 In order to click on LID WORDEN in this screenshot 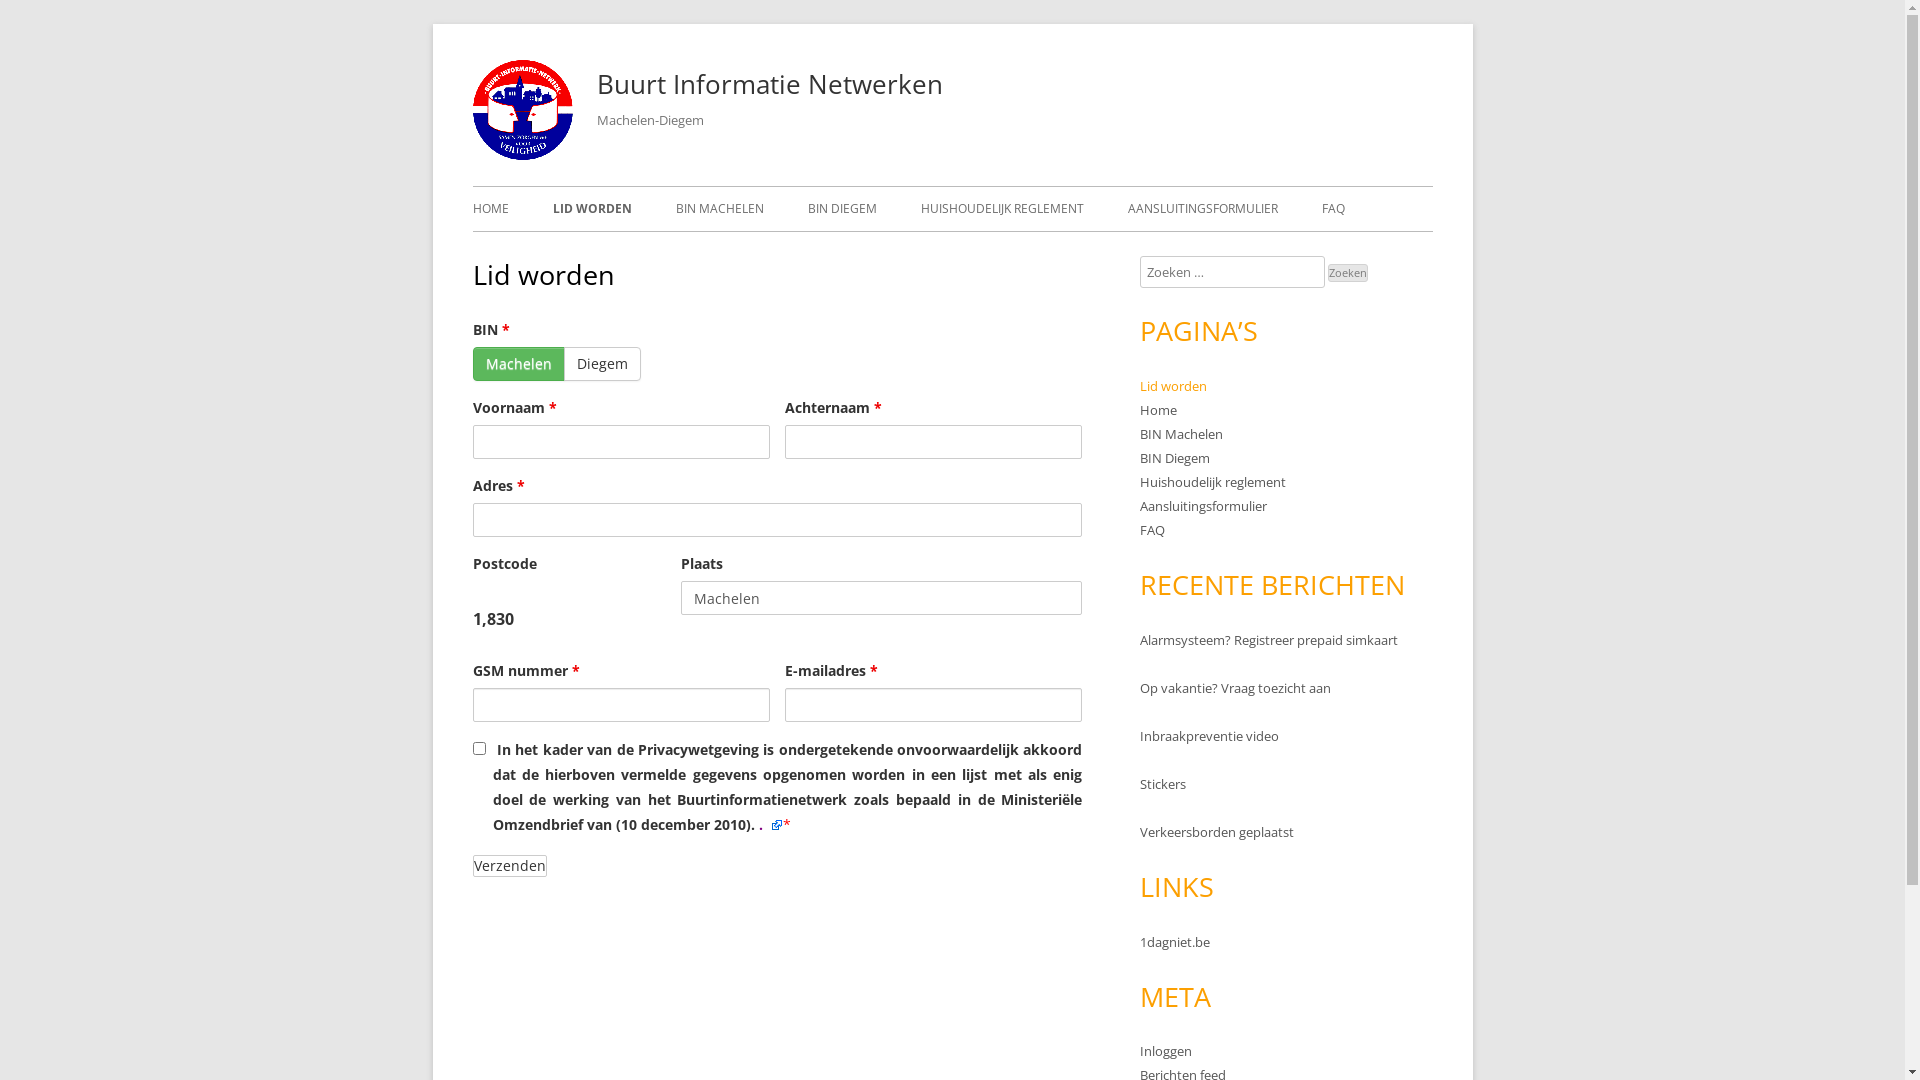, I will do `click(592, 208)`.